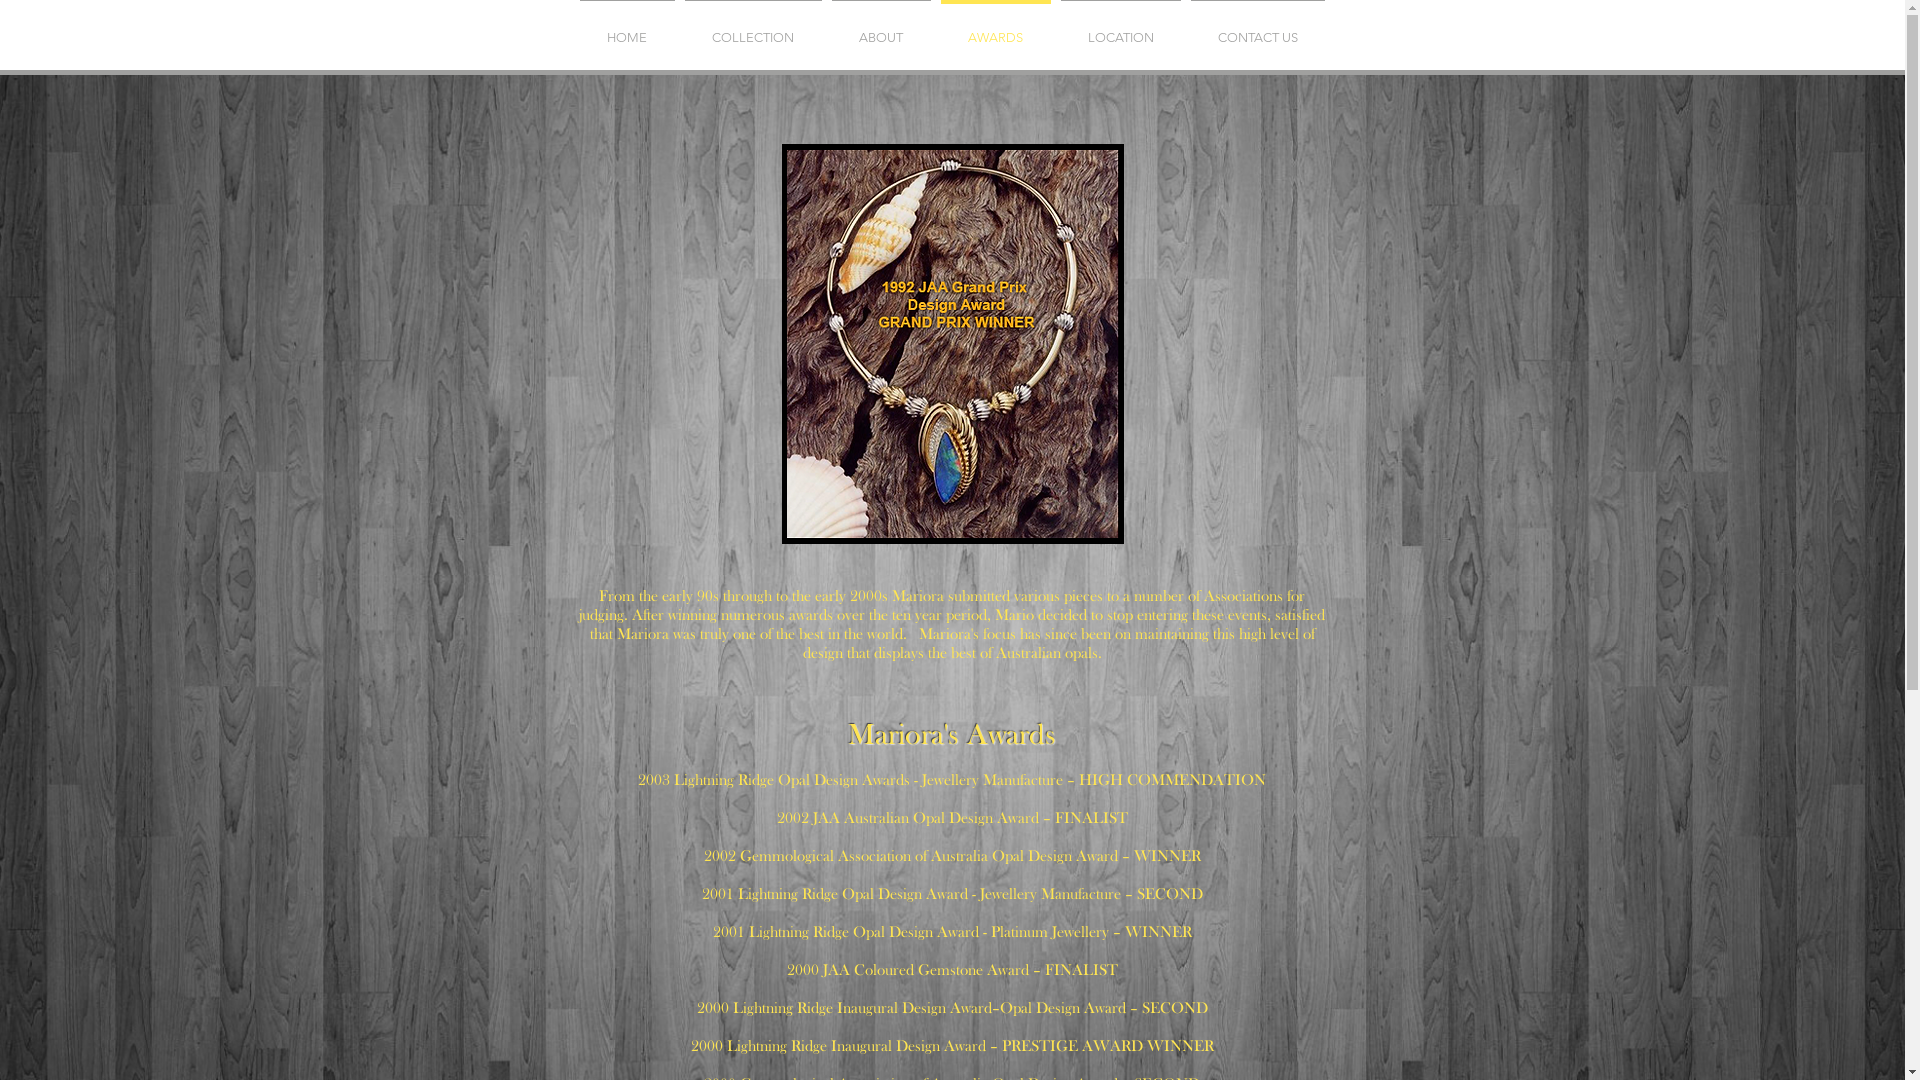  I want to click on COLLECTION, so click(754, 28).